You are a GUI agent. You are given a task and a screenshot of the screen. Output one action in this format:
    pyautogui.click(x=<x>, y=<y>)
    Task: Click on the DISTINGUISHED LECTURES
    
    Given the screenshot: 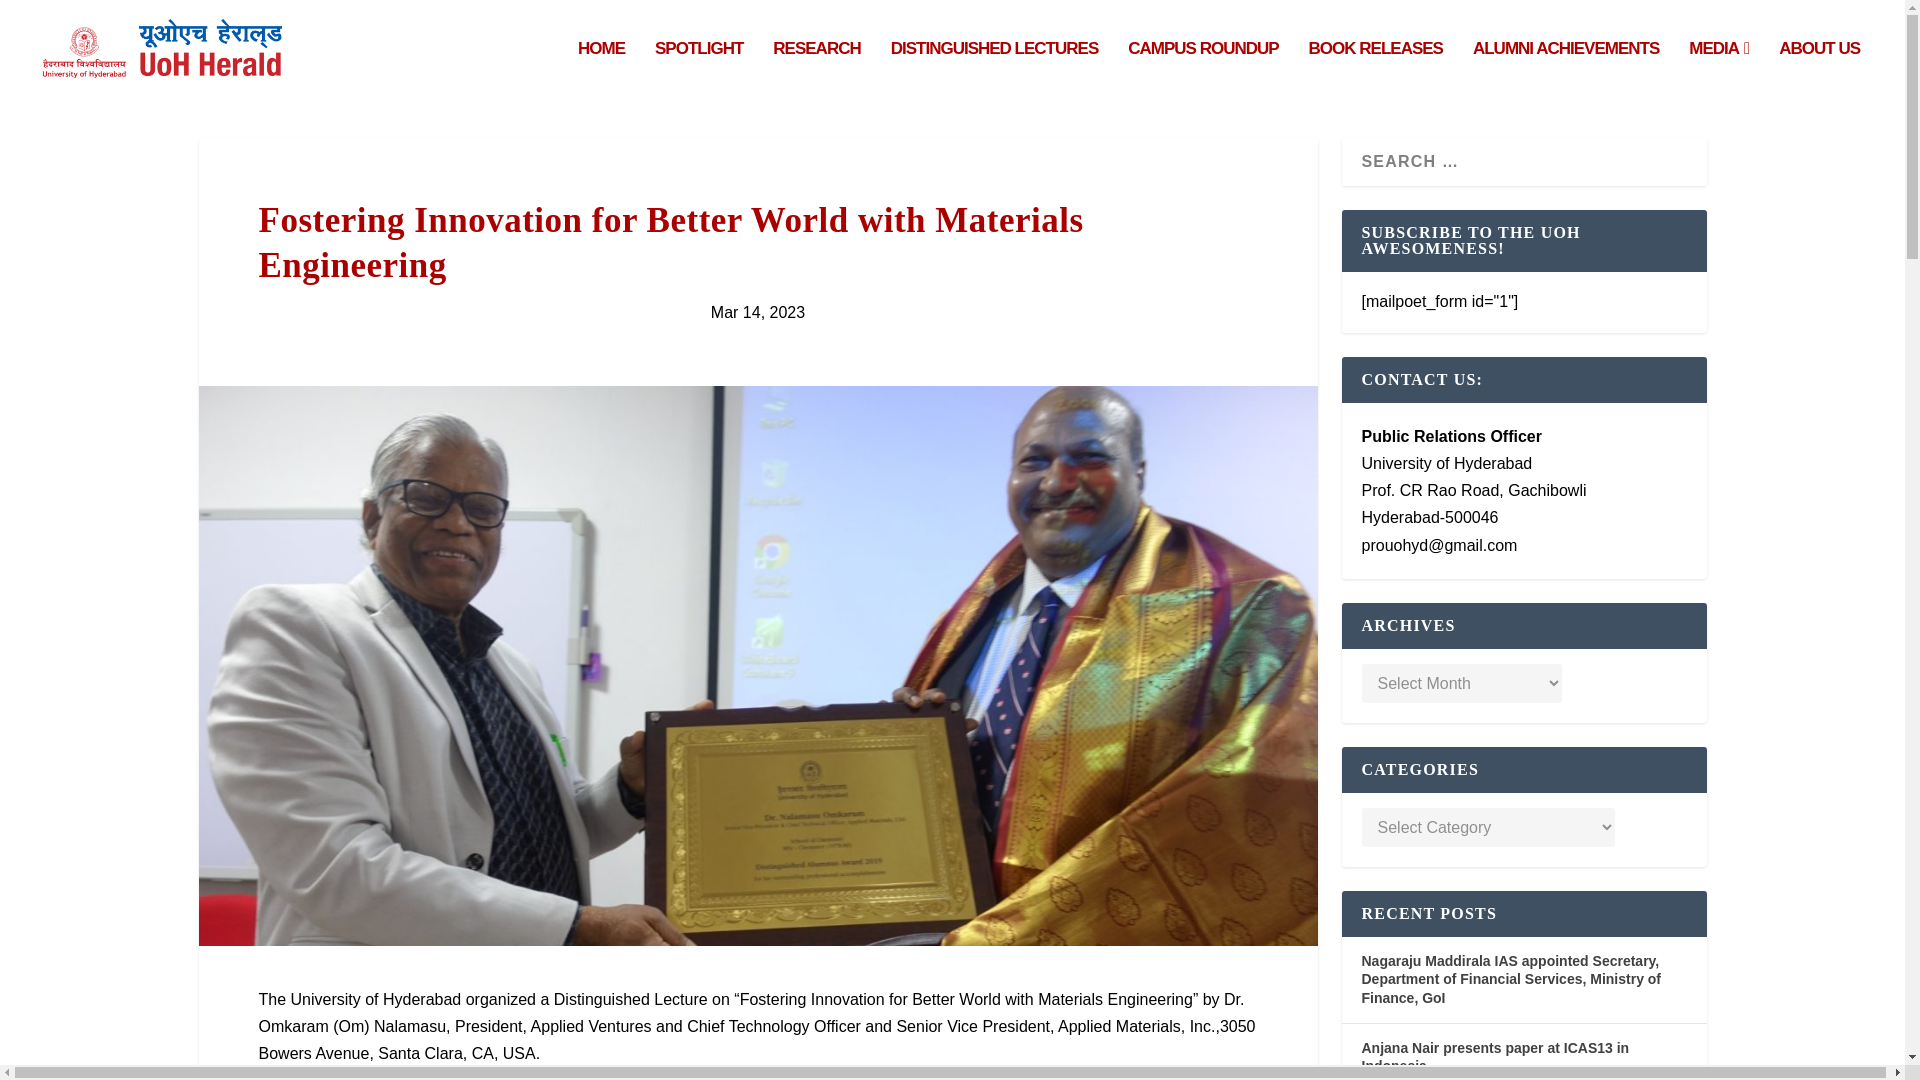 What is the action you would take?
    pyautogui.click(x=994, y=70)
    